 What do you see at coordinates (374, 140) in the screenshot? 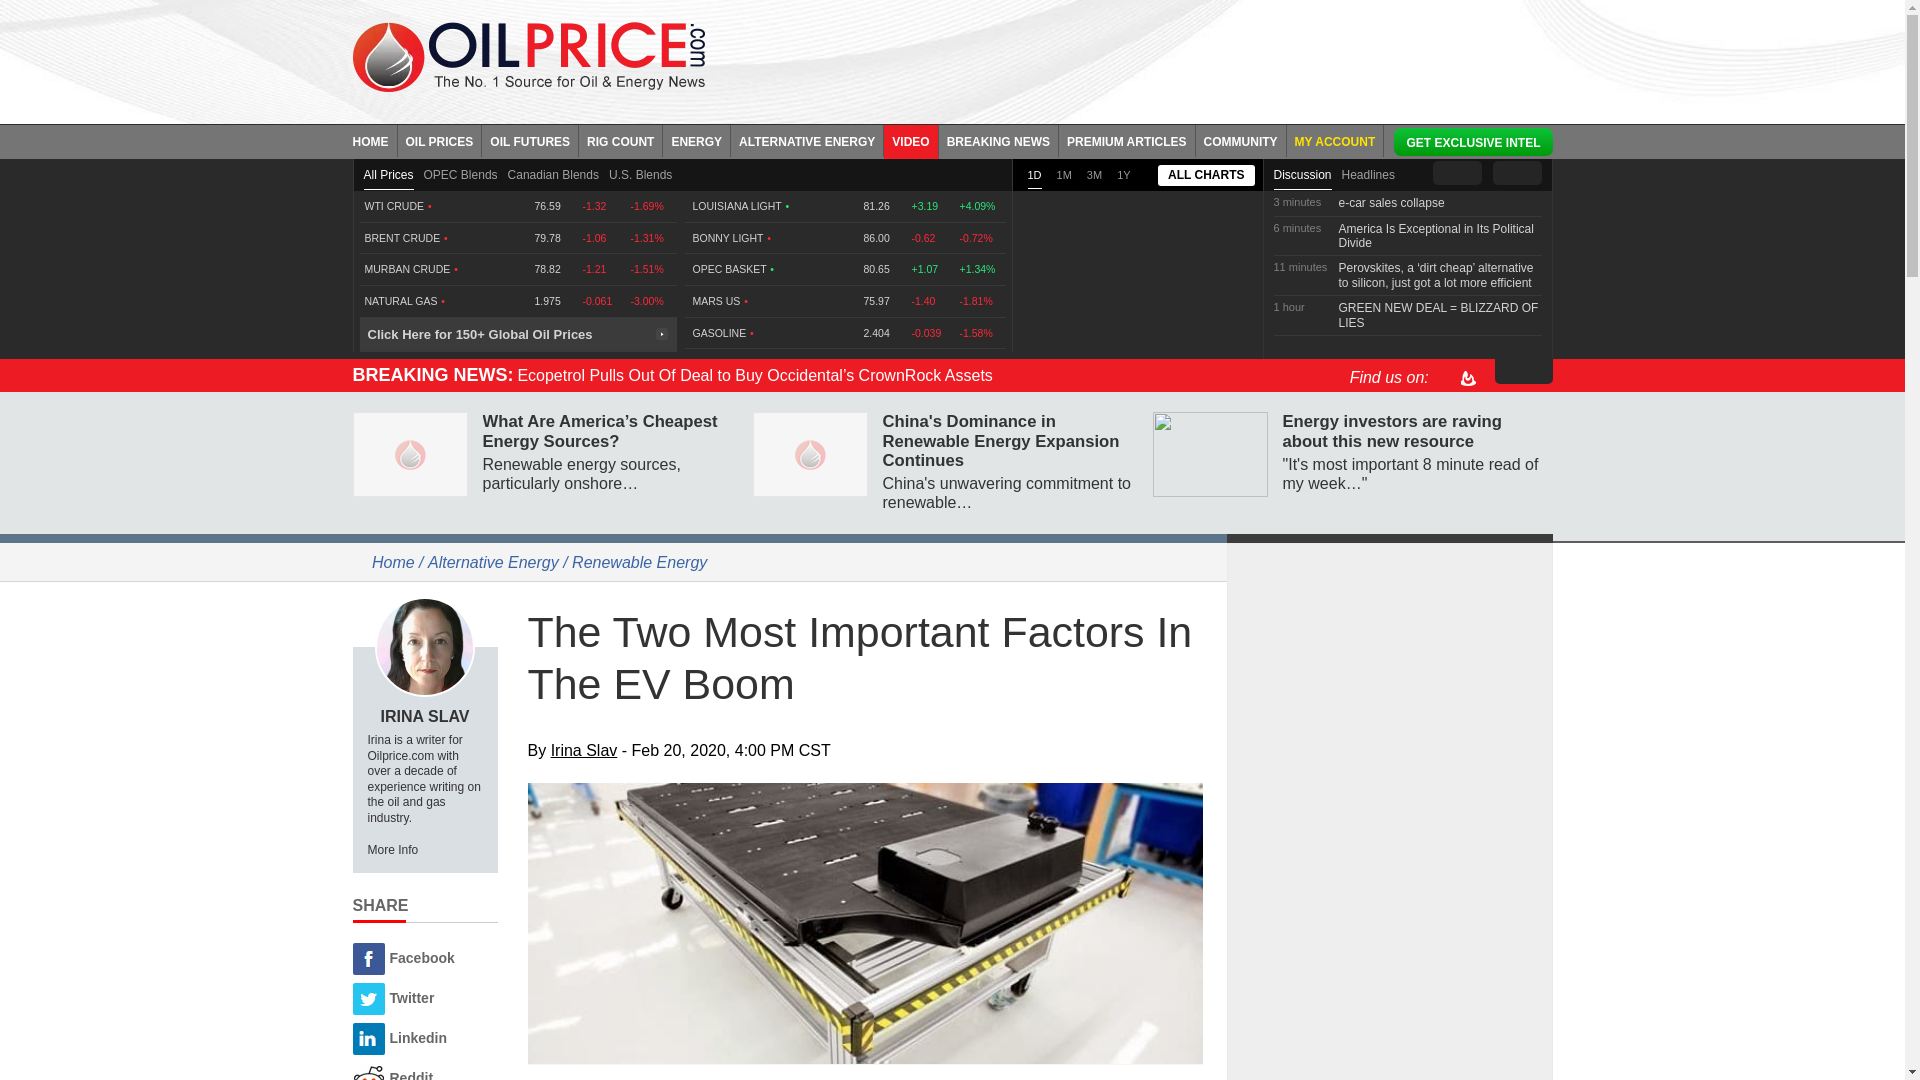
I see `HOME` at bounding box center [374, 140].